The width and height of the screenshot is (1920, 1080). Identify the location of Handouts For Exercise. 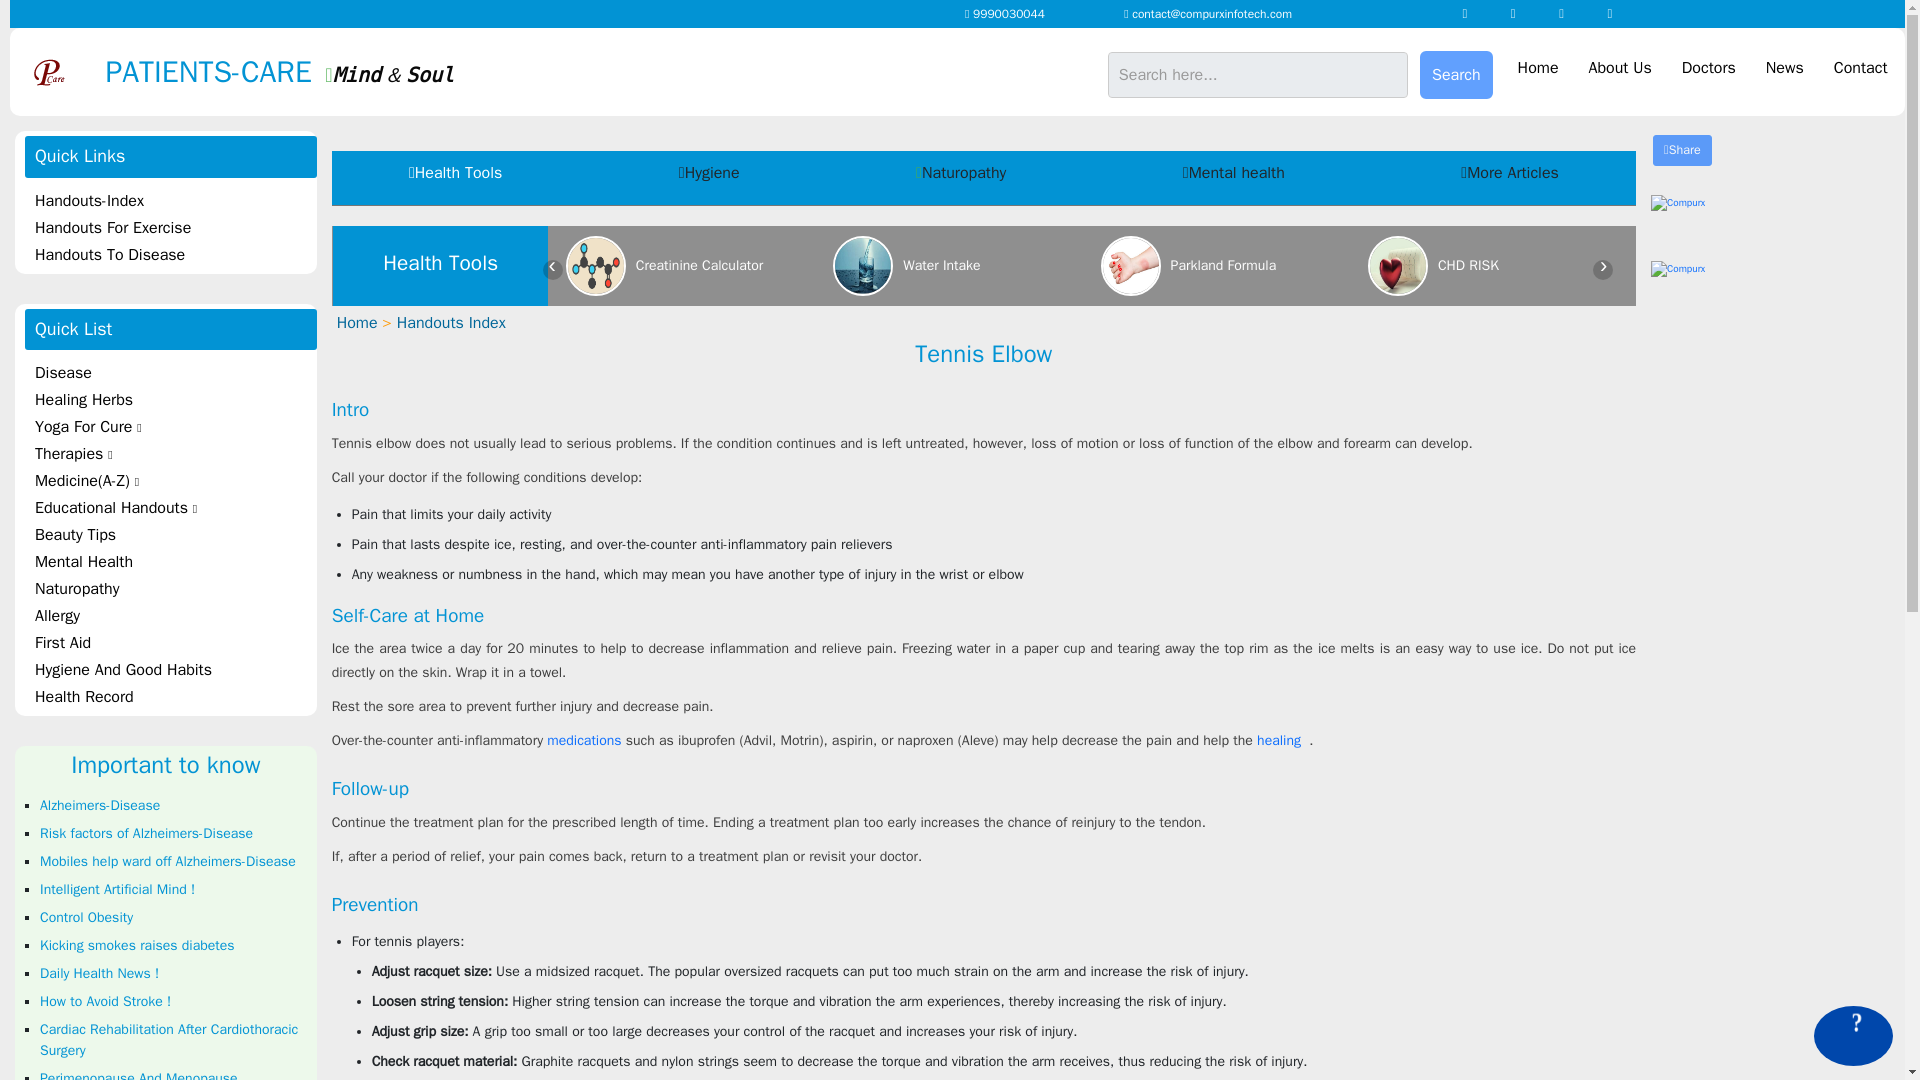
(170, 228).